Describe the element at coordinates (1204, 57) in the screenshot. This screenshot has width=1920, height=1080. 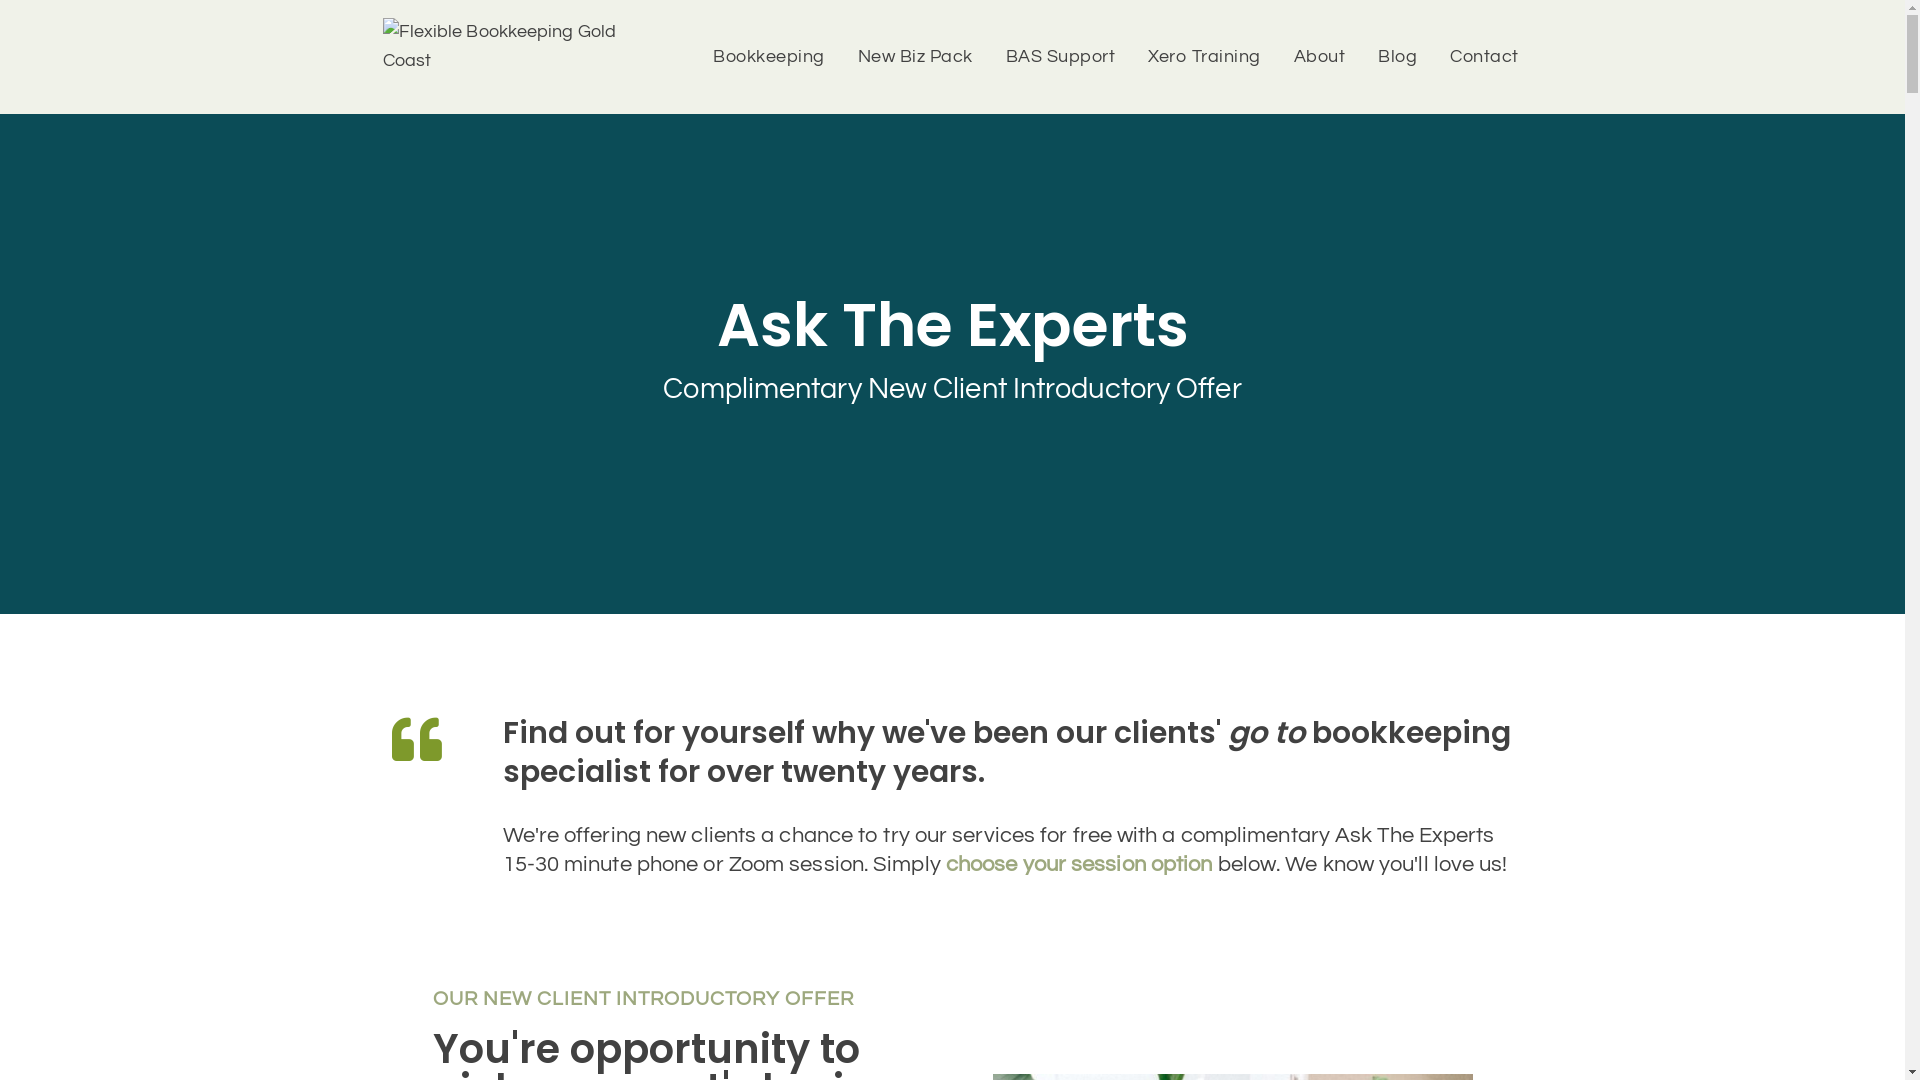
I see `Xero Training` at that location.